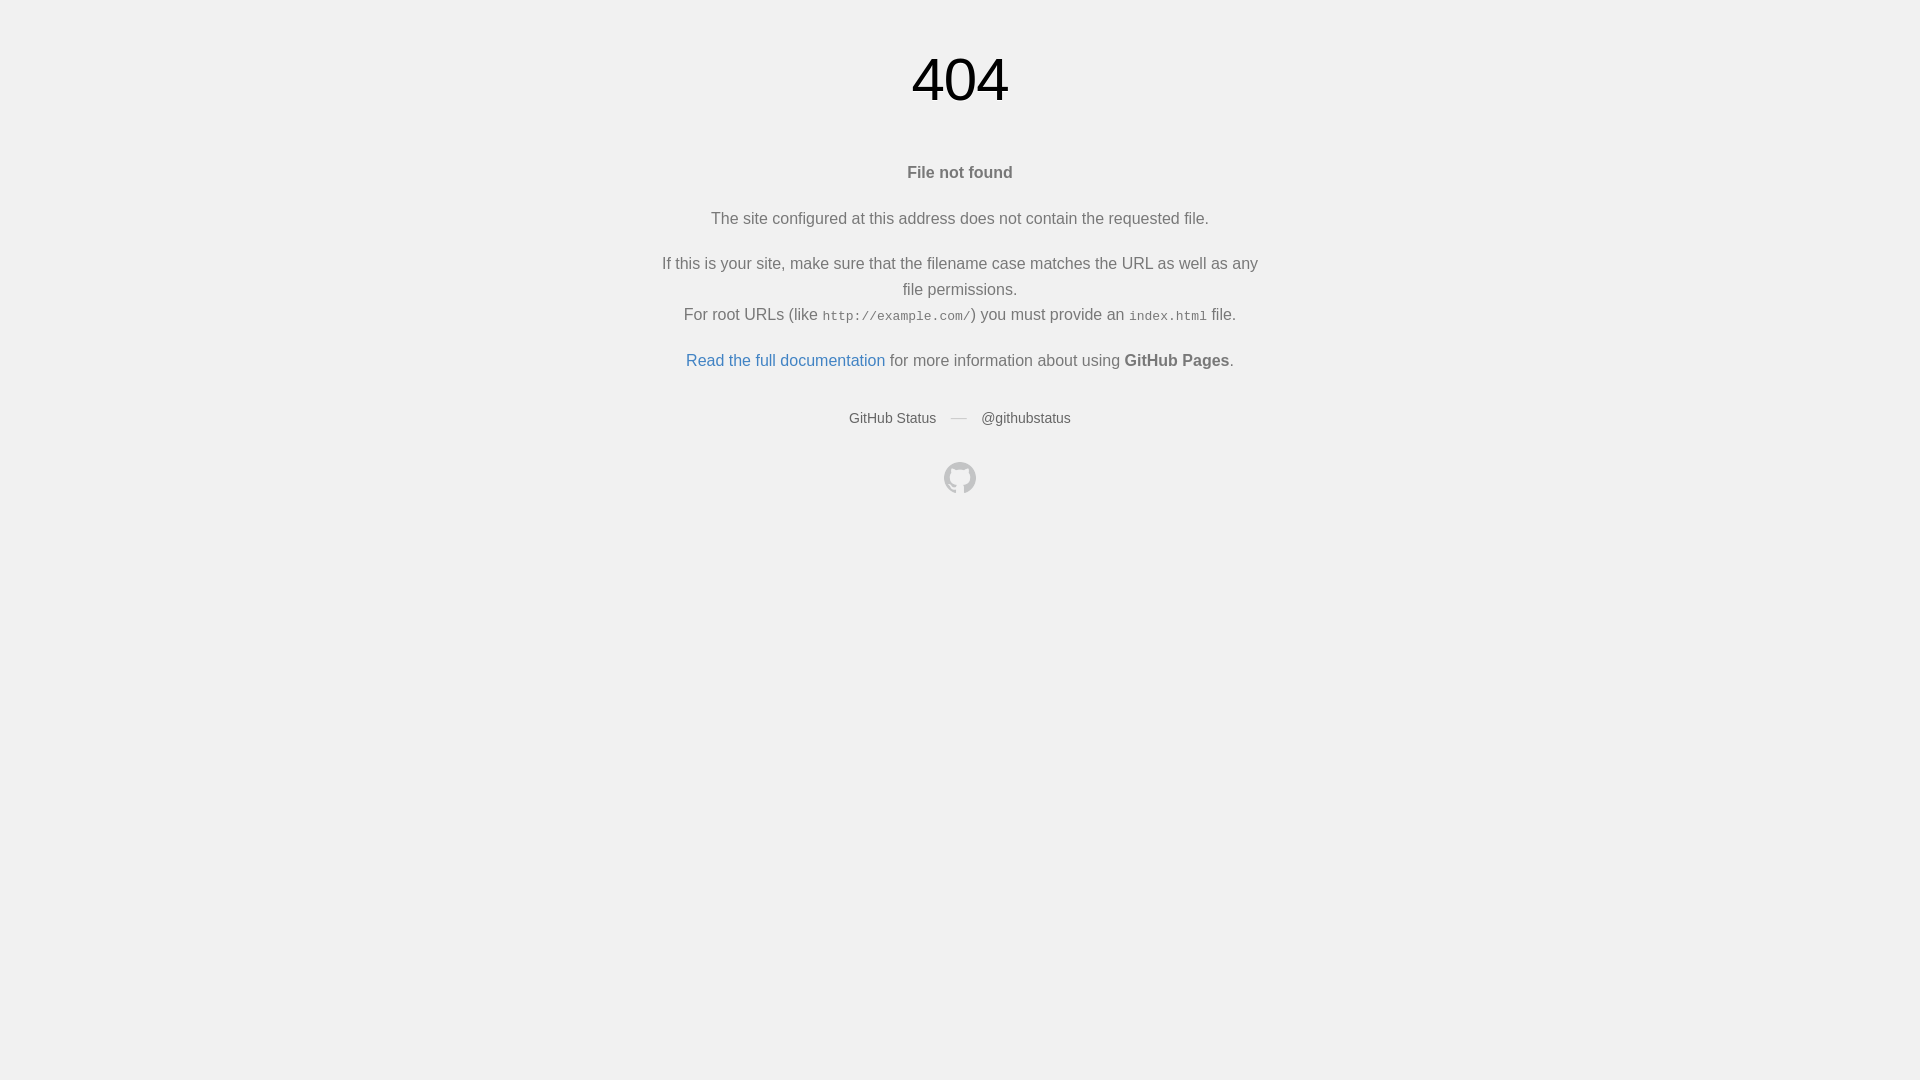 Image resolution: width=1920 pixels, height=1080 pixels. Describe the element at coordinates (1026, 418) in the screenshot. I see `@githubstatus` at that location.